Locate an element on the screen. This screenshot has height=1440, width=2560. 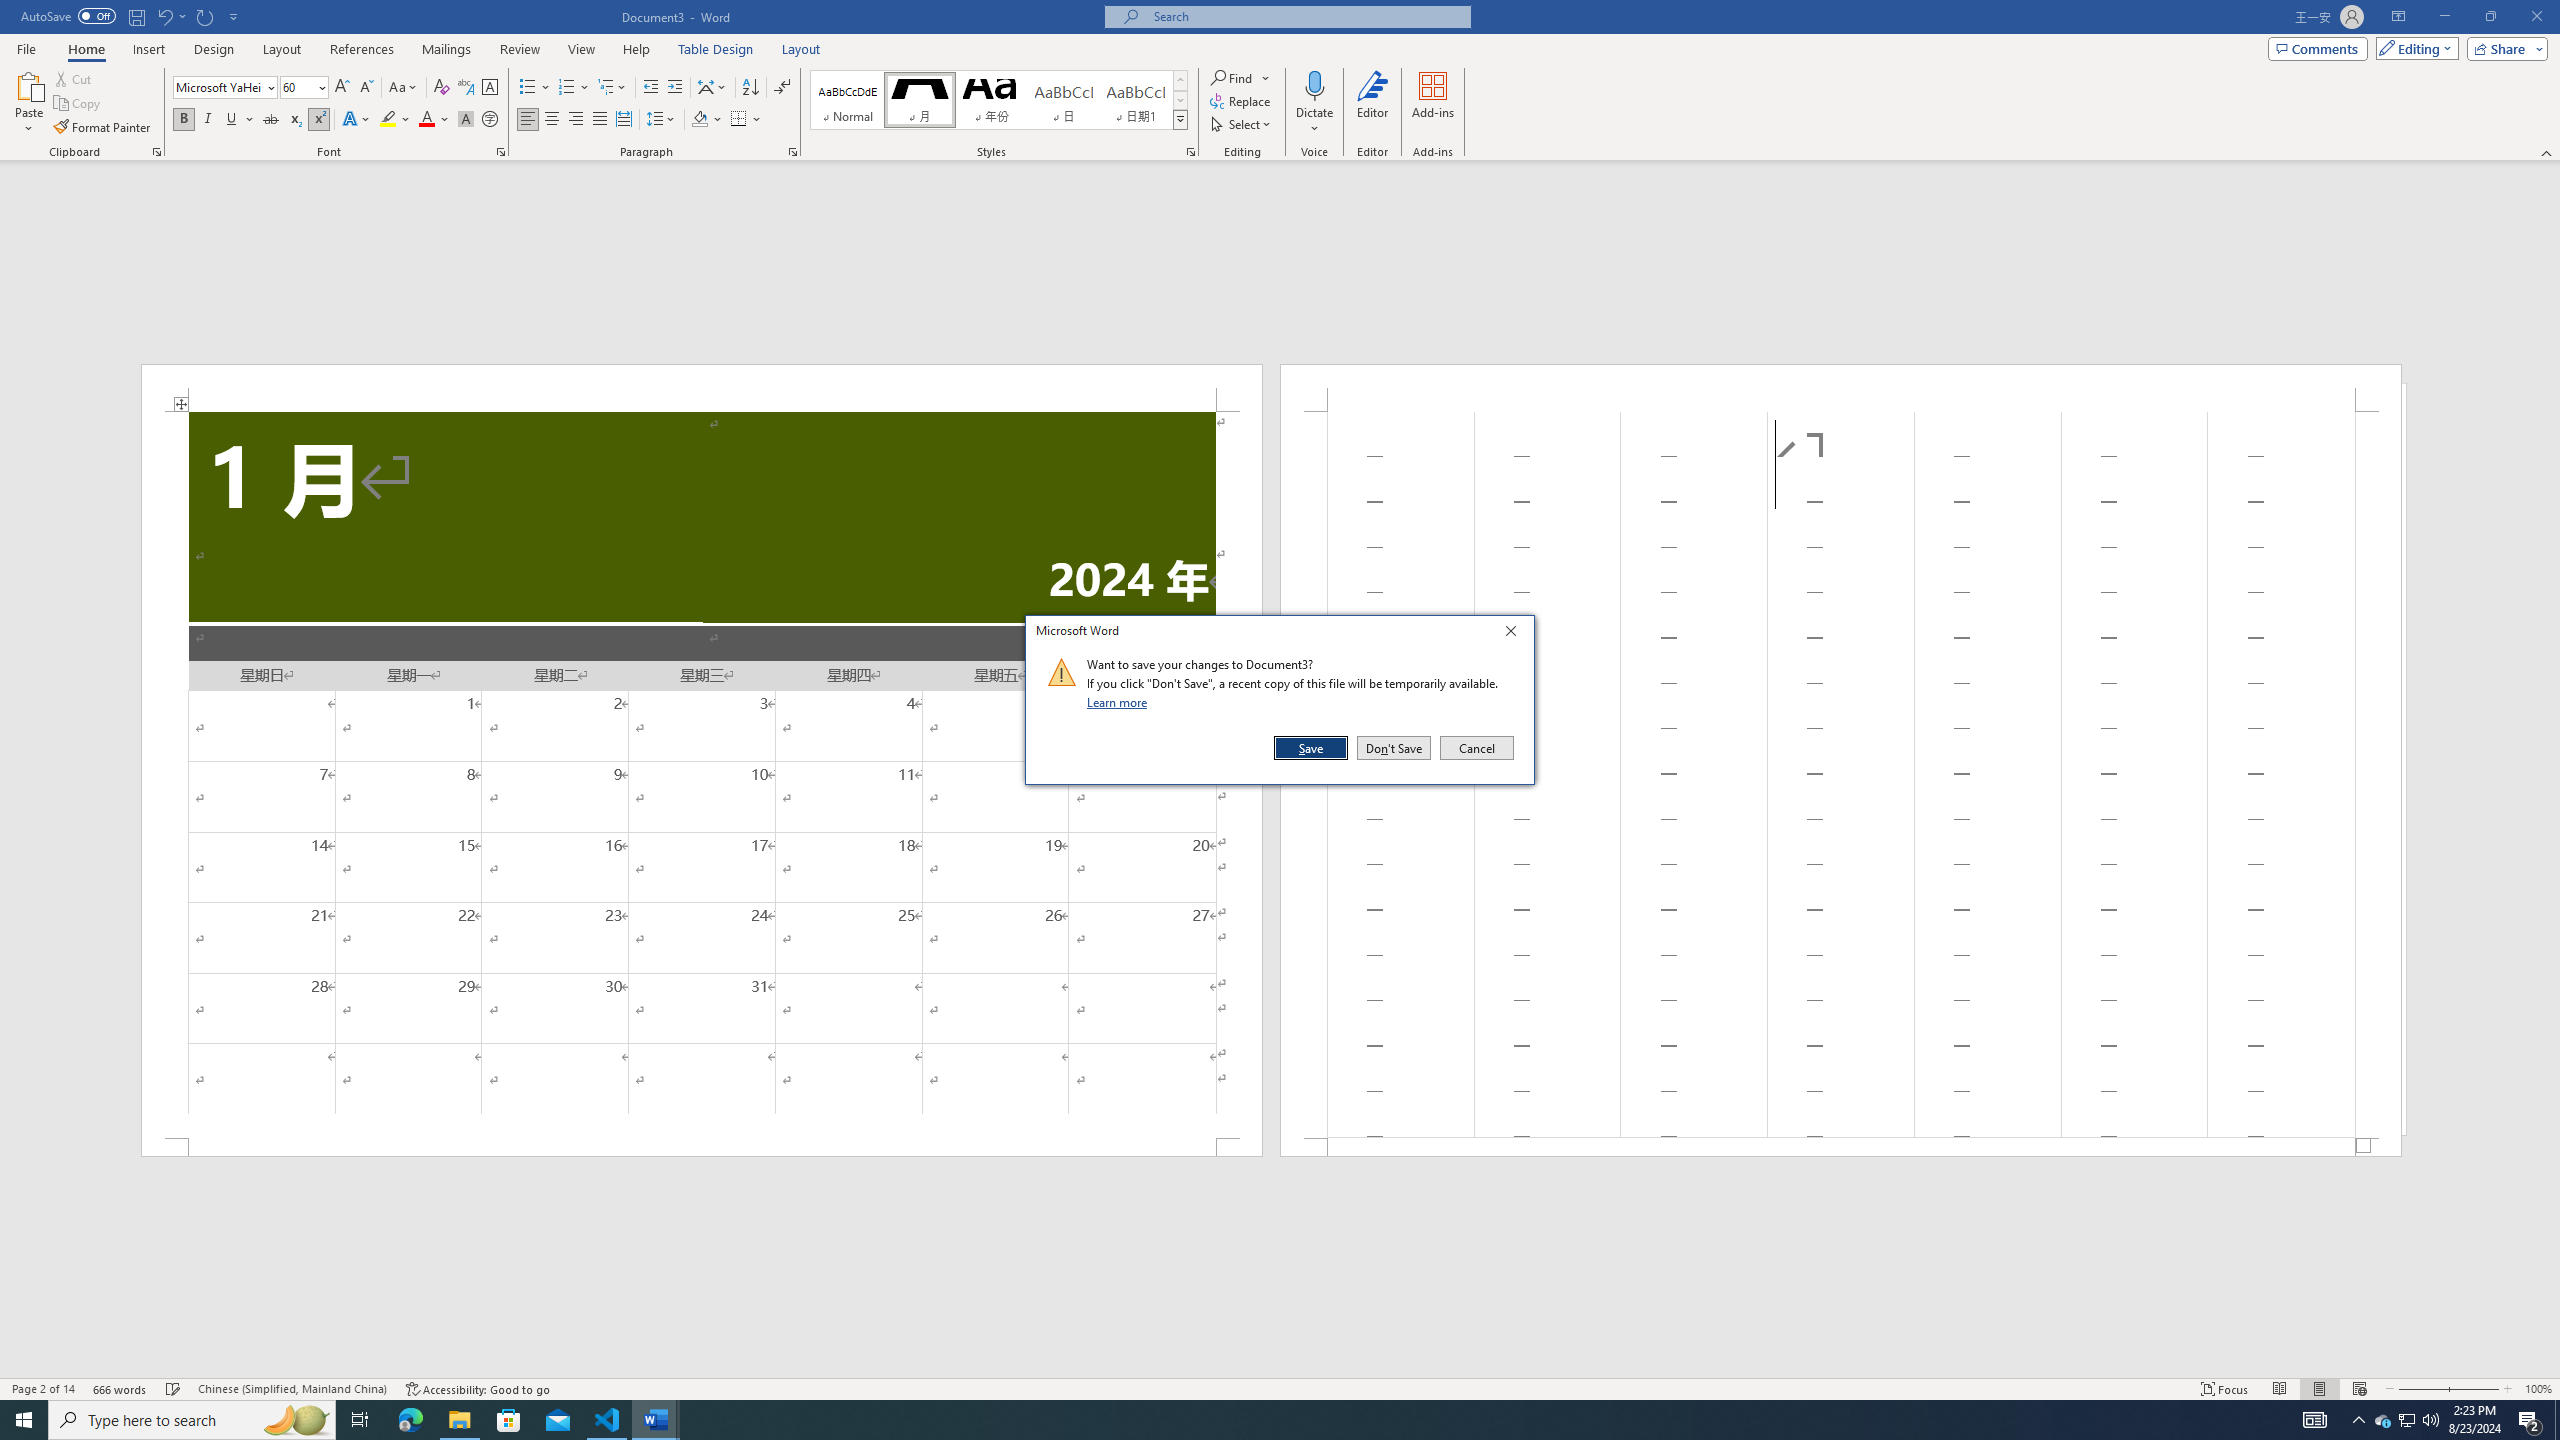
Multilevel List is located at coordinates (611, 88).